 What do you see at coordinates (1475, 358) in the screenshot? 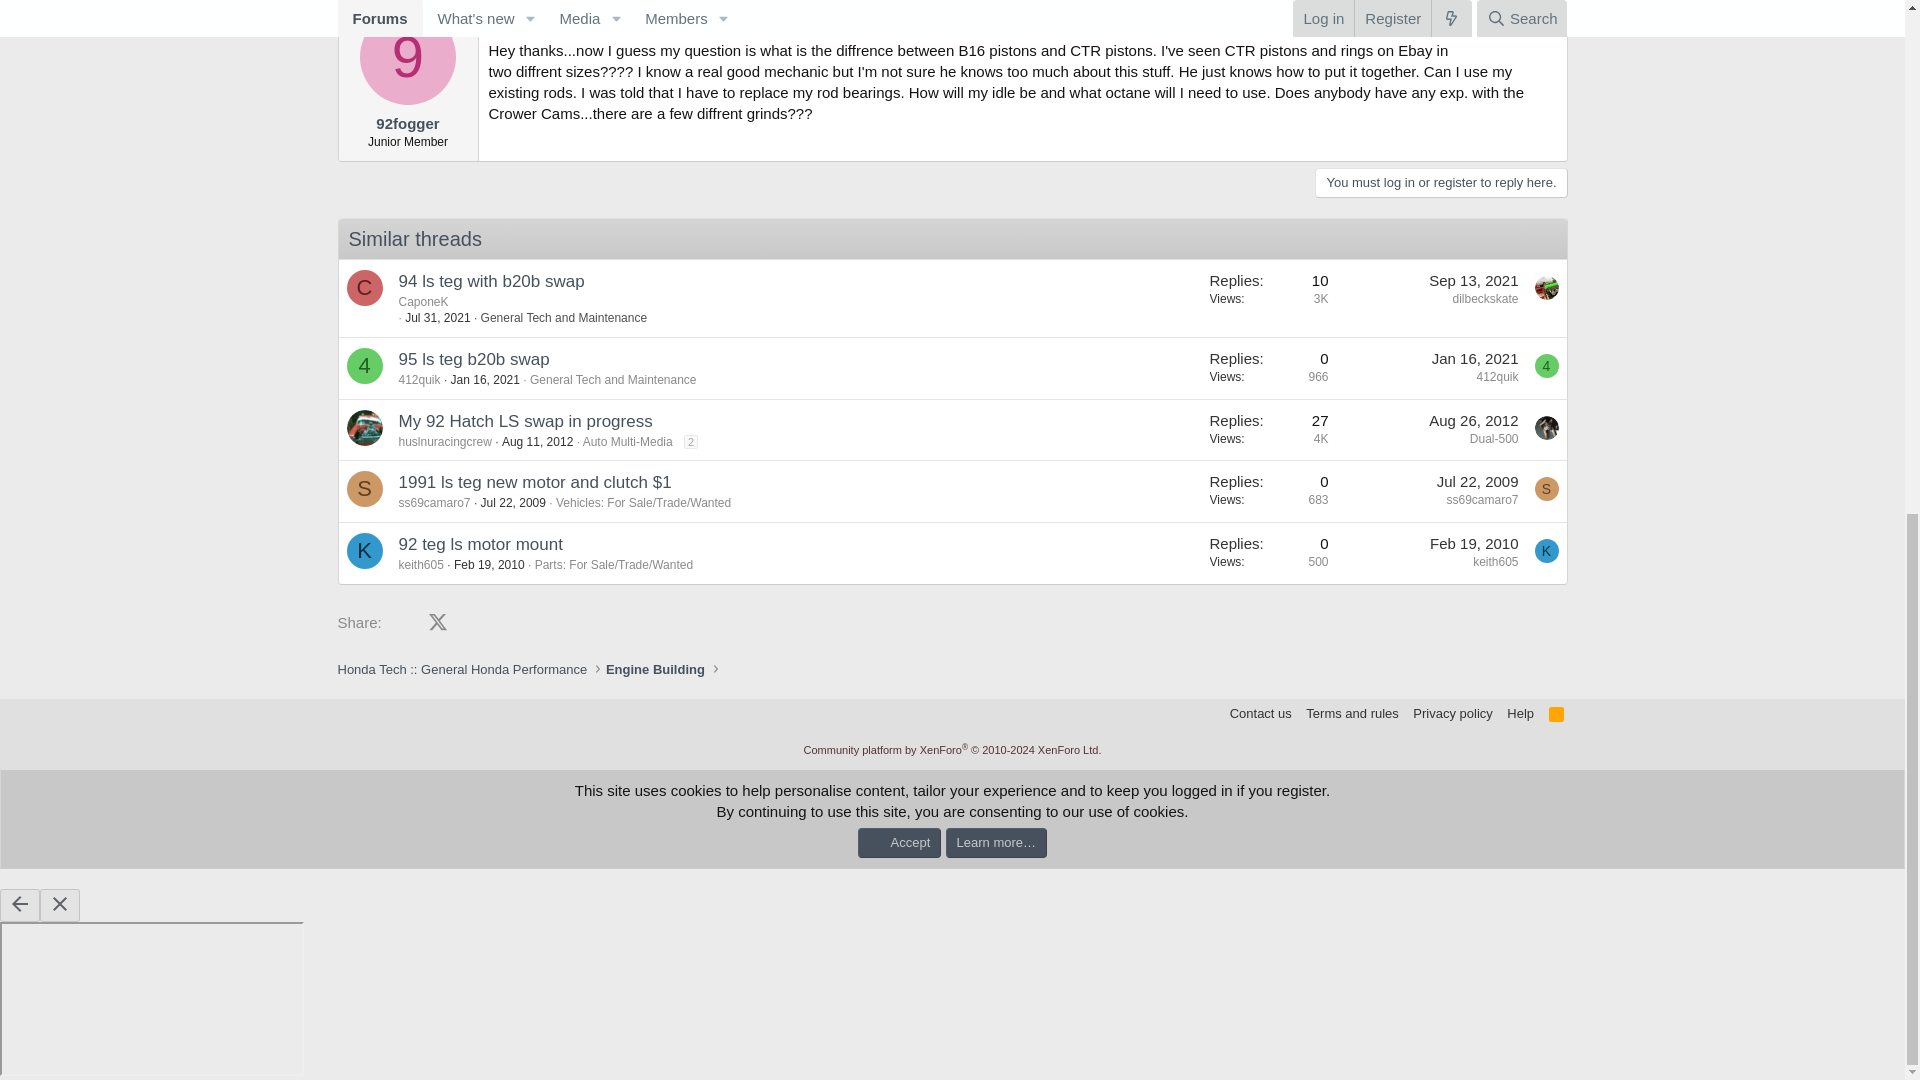
I see `Jan 16, 2021 at 12:34 PM` at bounding box center [1475, 358].